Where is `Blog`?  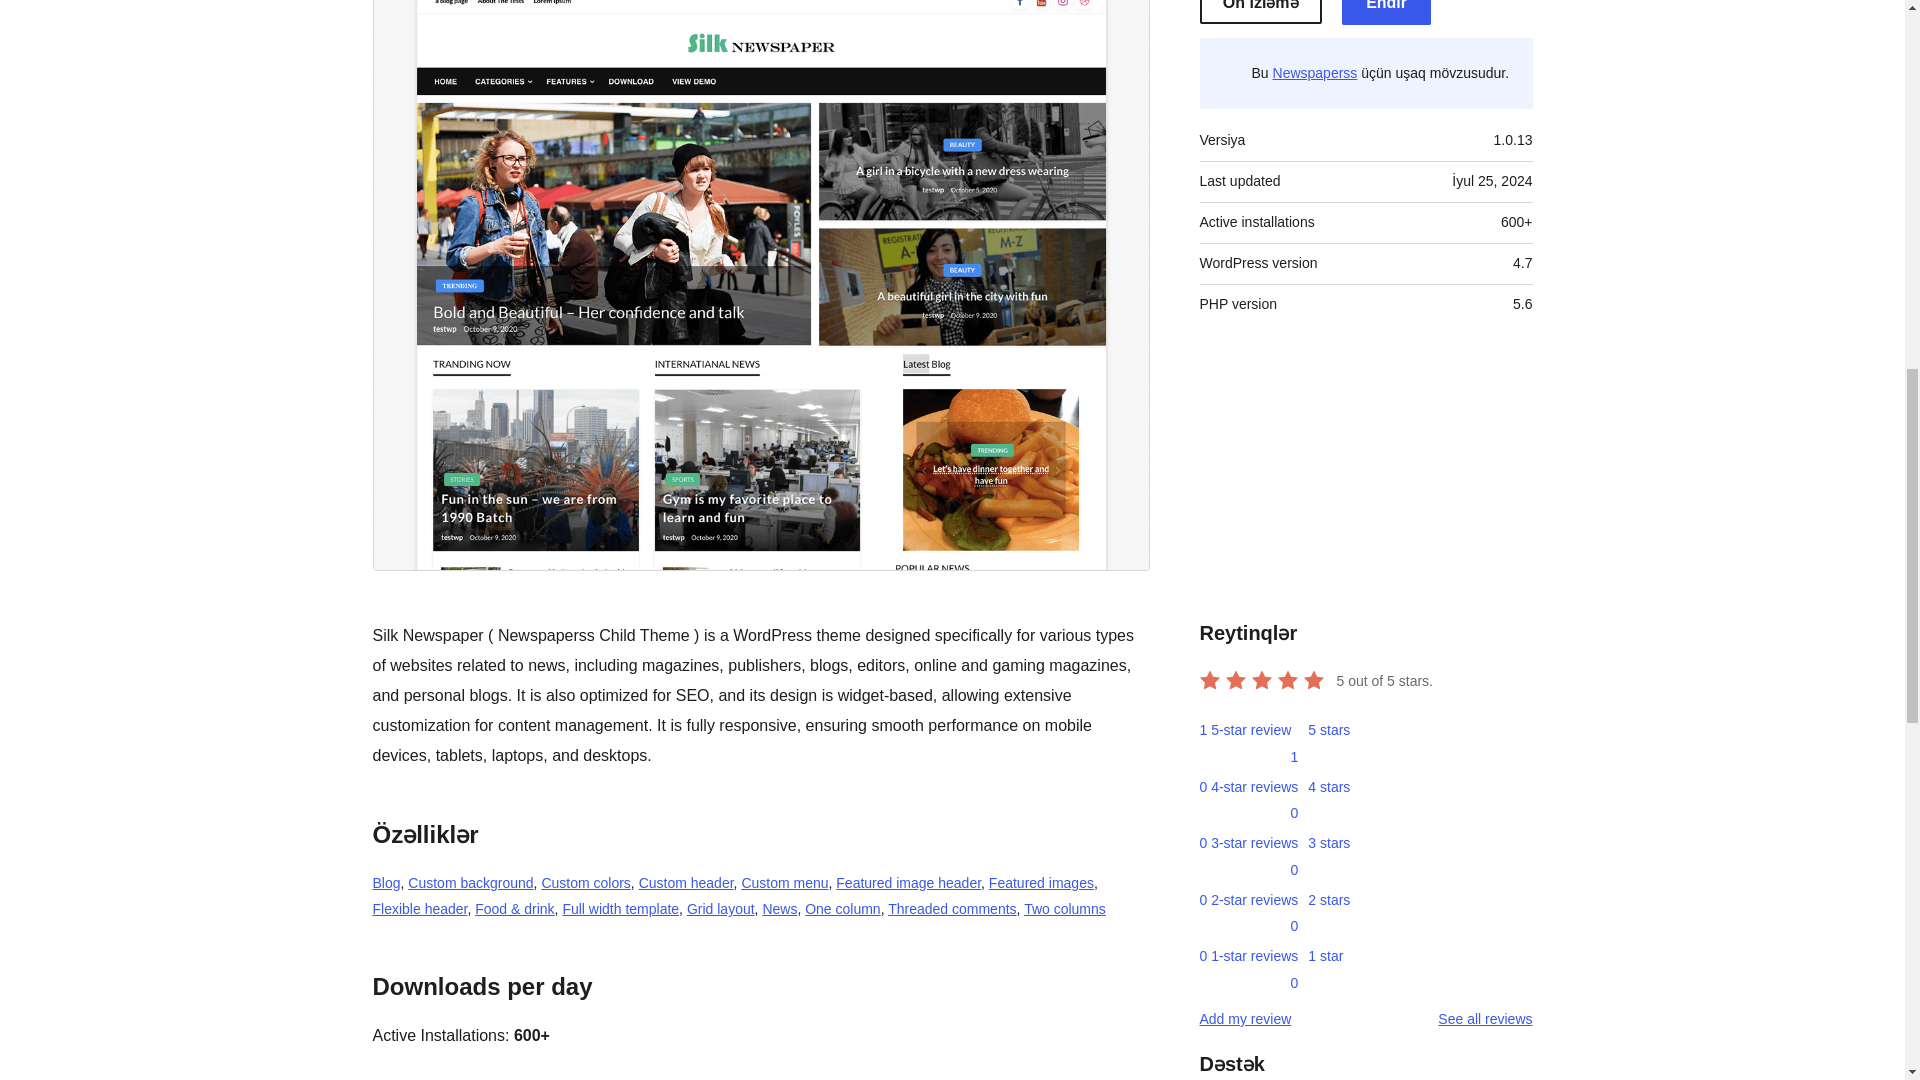 Blog is located at coordinates (386, 882).